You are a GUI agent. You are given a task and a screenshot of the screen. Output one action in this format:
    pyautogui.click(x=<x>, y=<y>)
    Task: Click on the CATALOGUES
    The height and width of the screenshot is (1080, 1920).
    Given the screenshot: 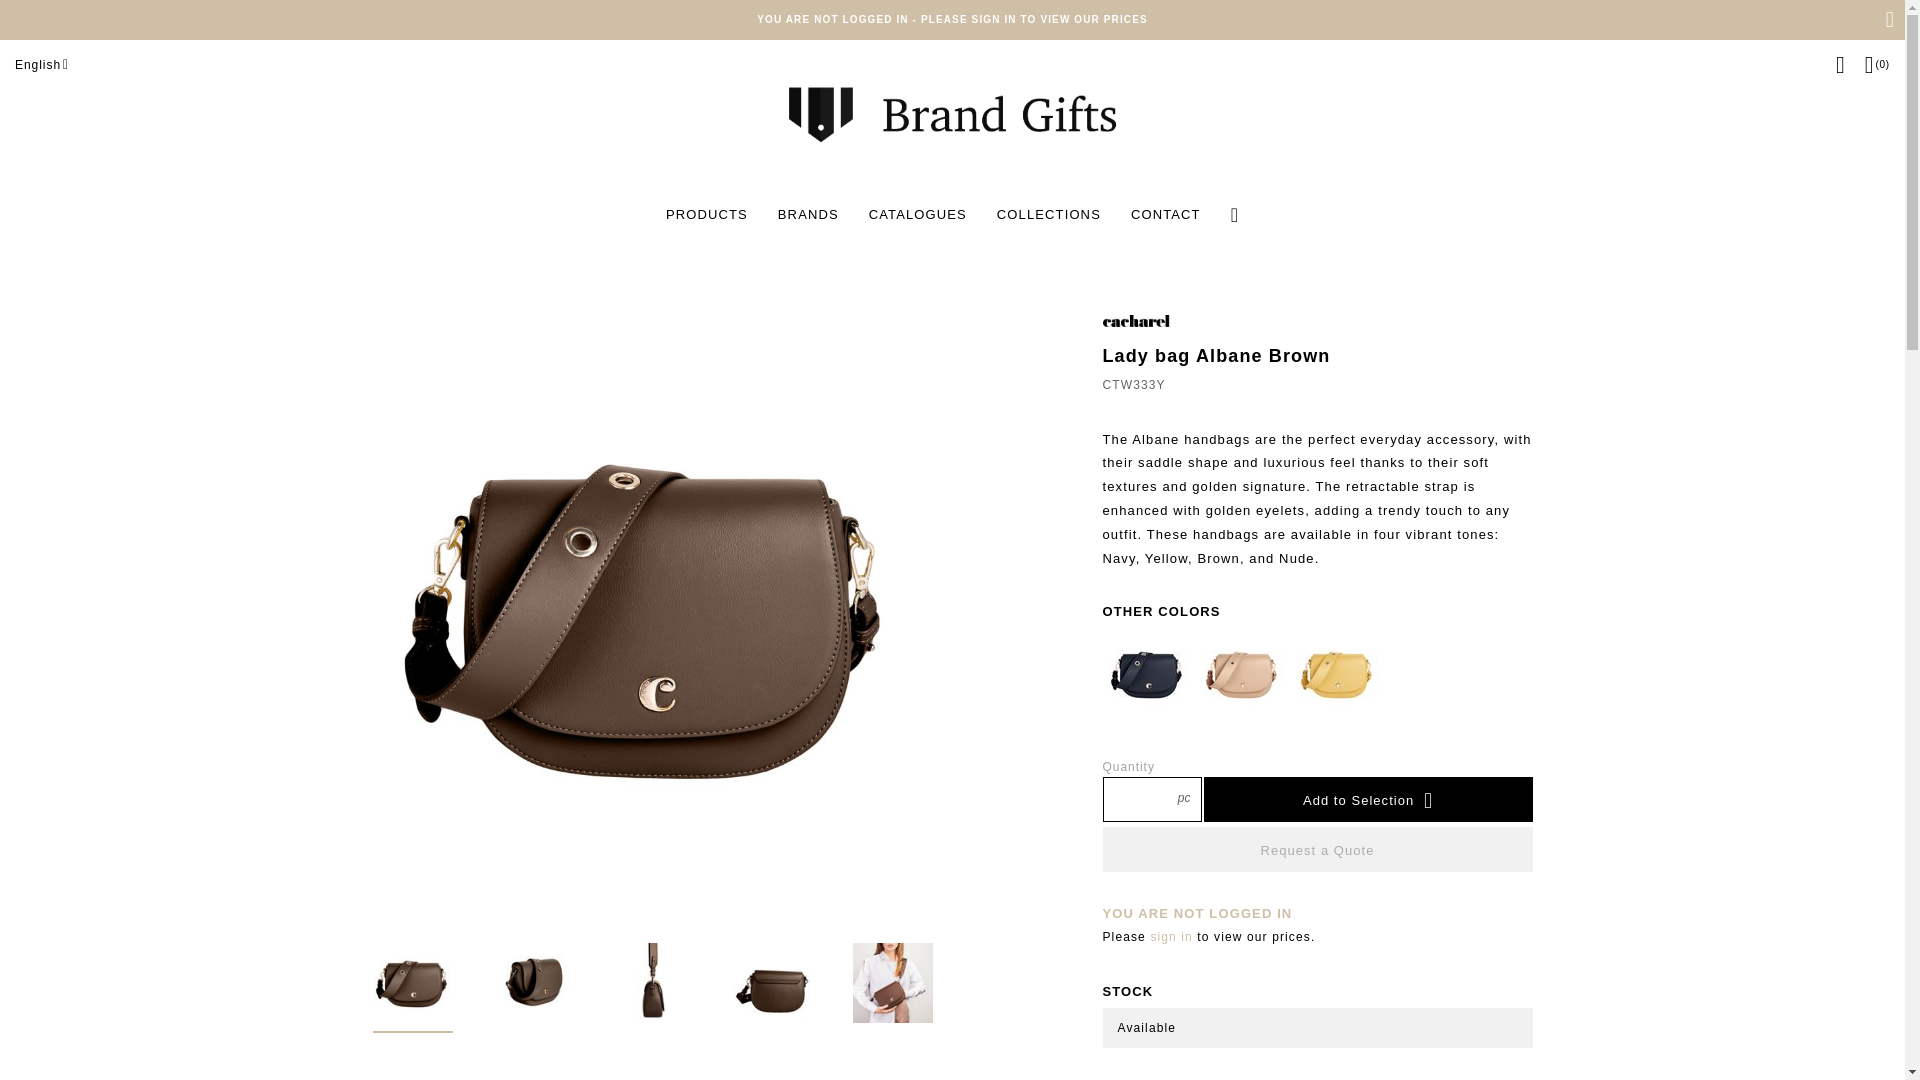 What is the action you would take?
    pyautogui.click(x=918, y=214)
    